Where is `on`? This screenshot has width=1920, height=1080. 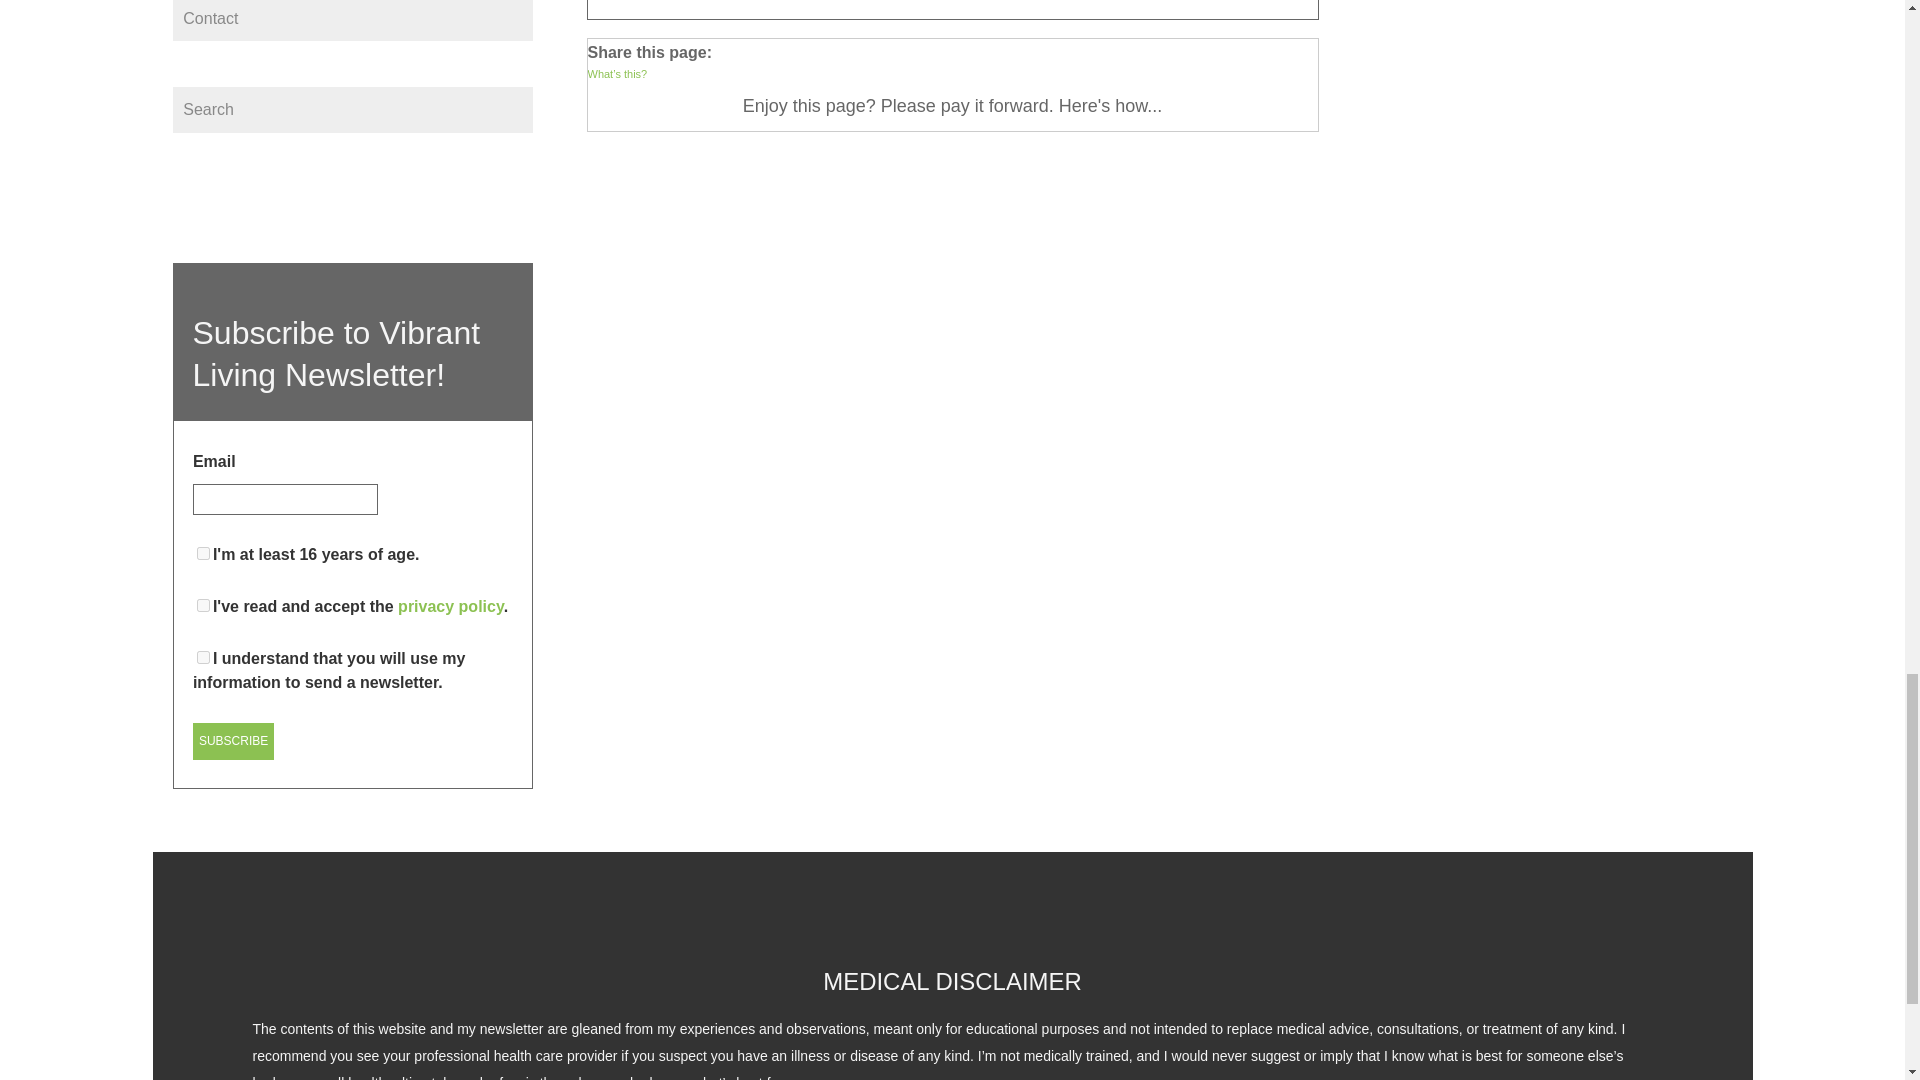
on is located at coordinates (203, 606).